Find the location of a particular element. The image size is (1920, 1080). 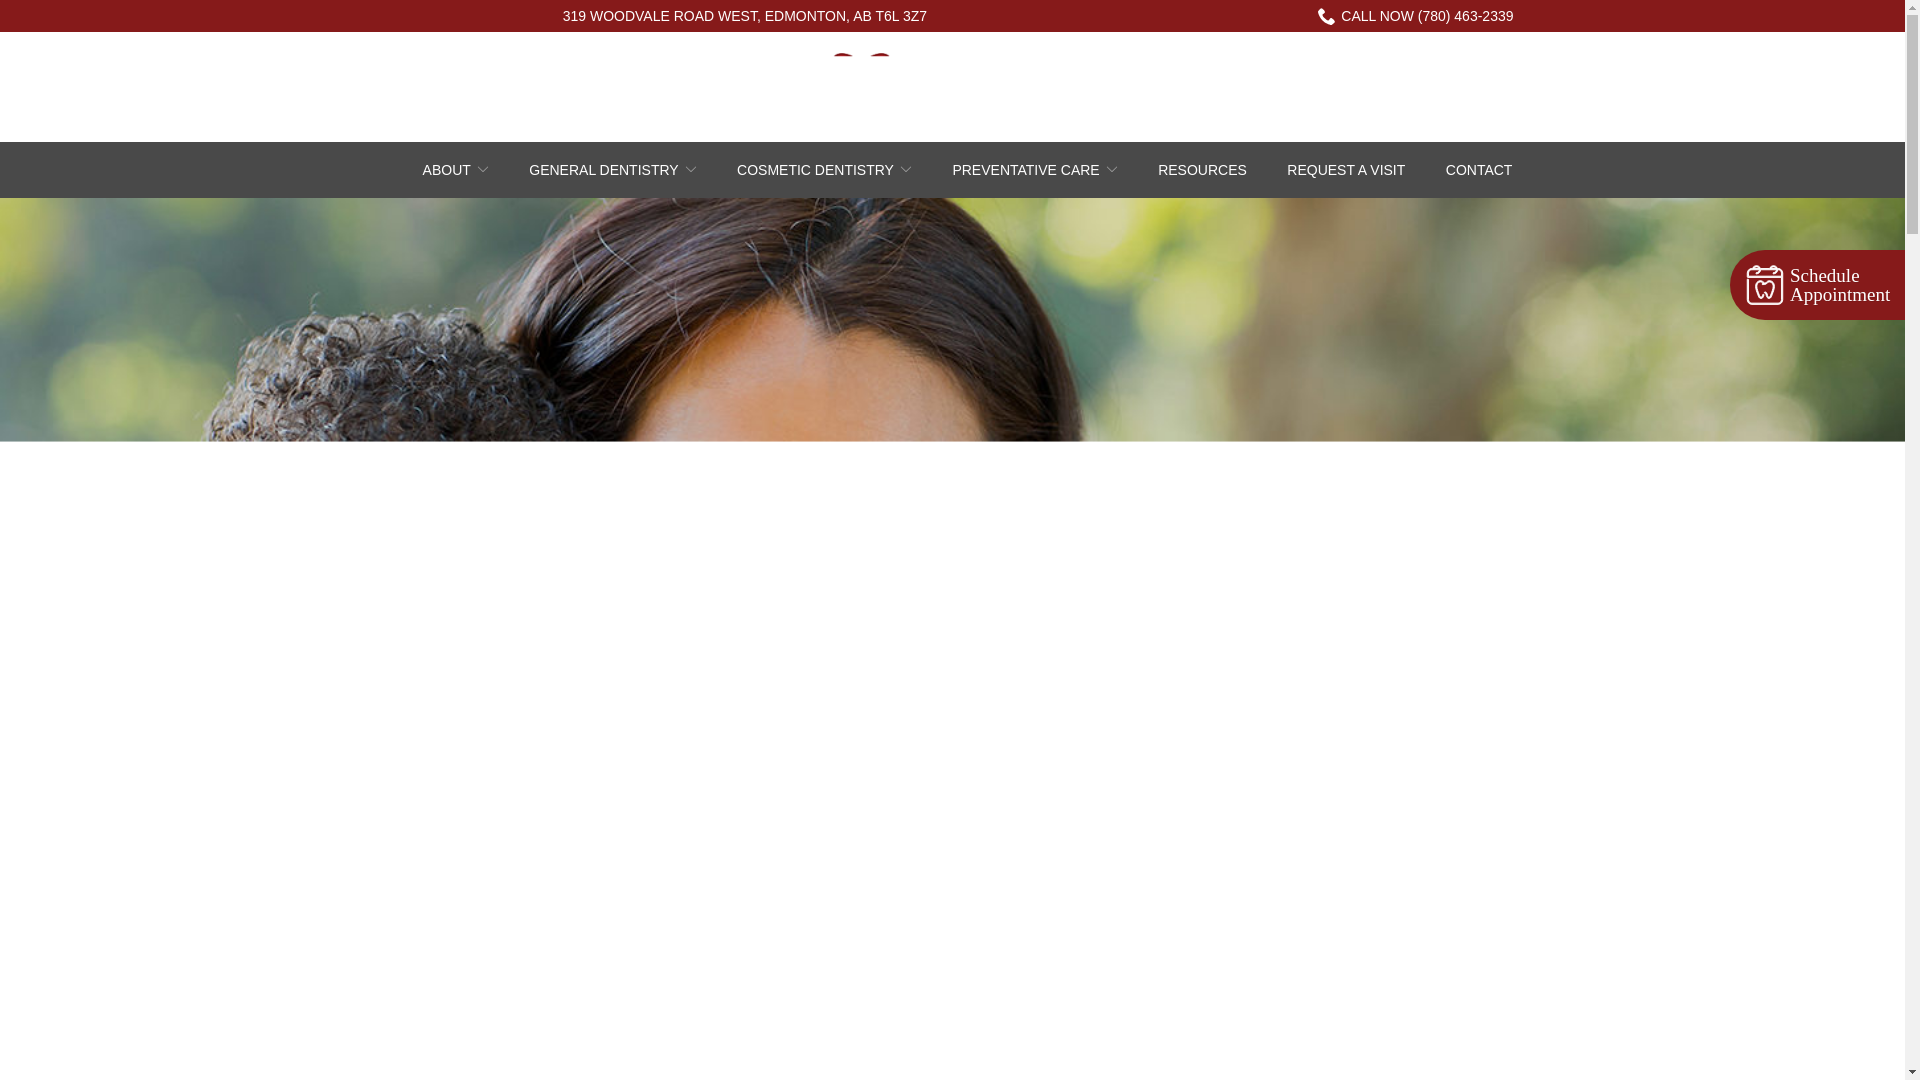

319 WOODVALE ROAD WEST, EDMONTON, AB T6L 3Z7 is located at coordinates (744, 16).